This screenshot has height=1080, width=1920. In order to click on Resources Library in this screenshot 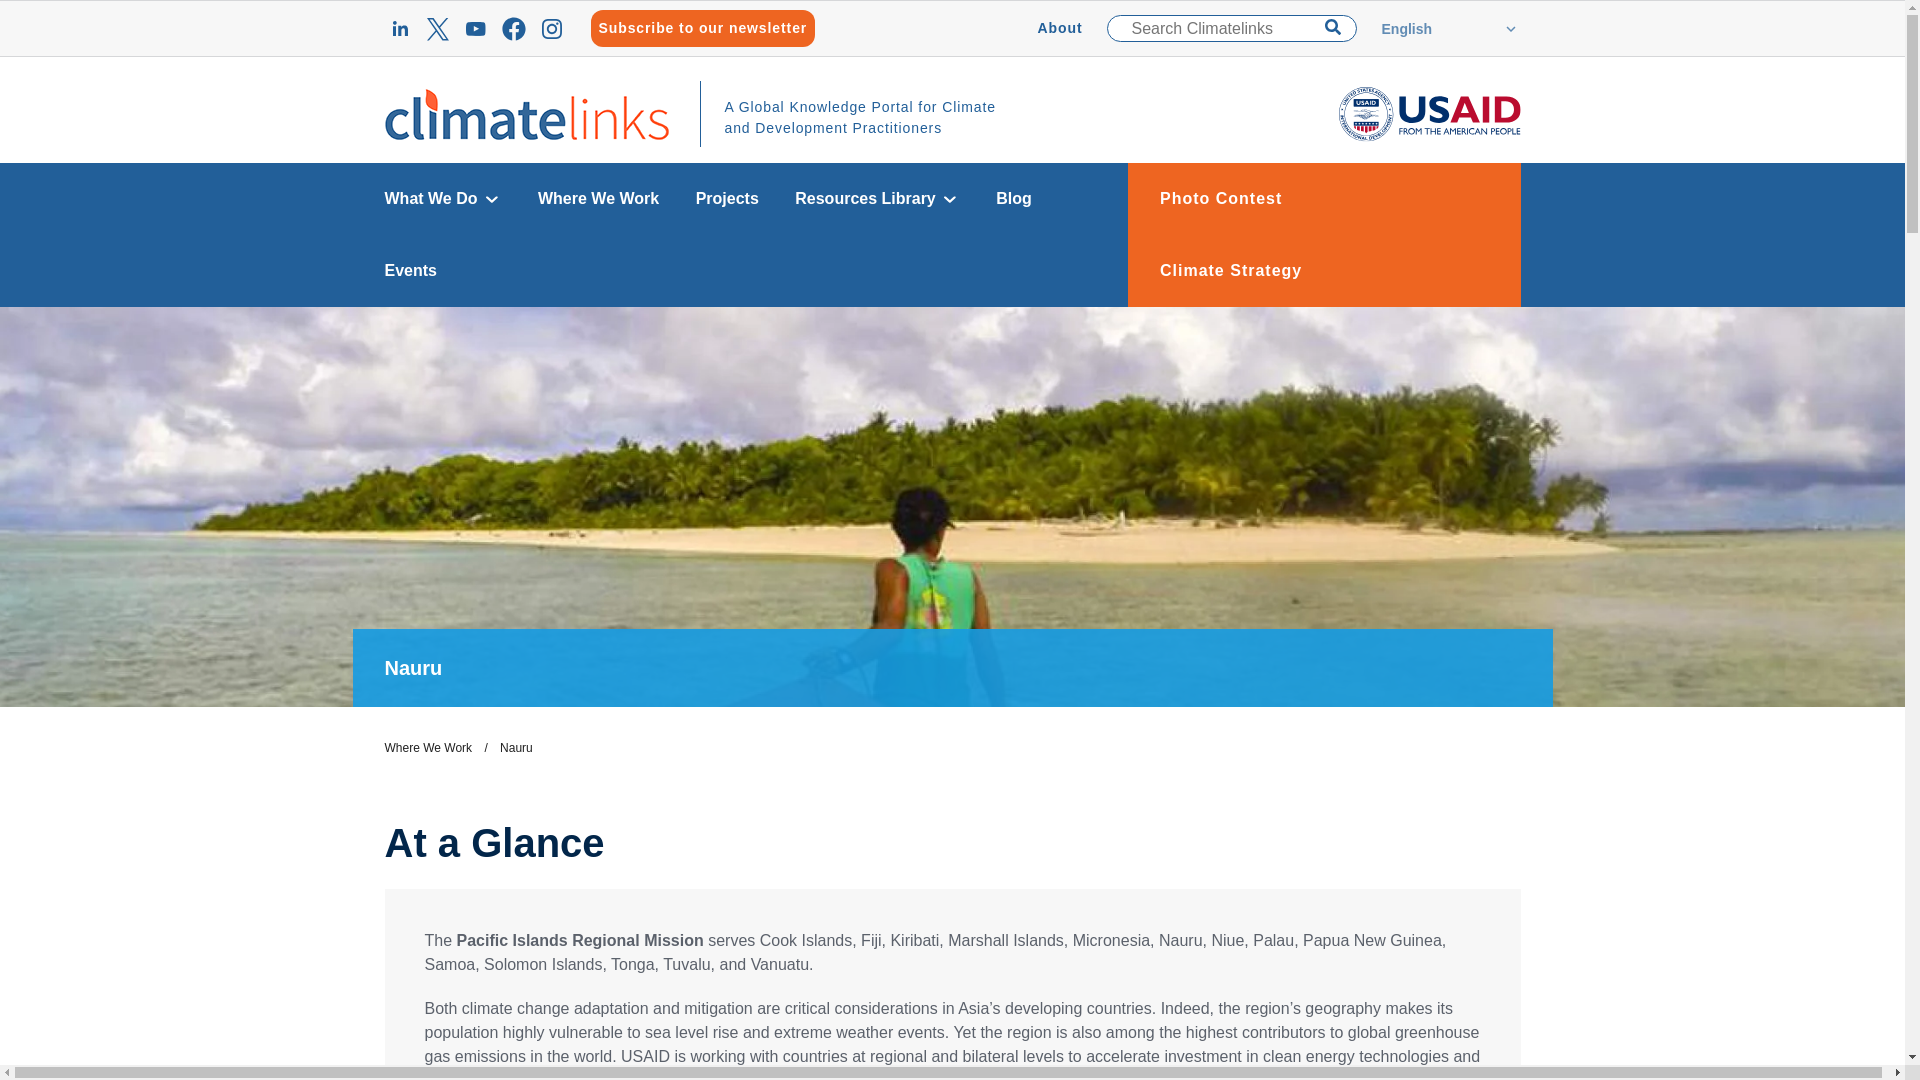, I will do `click(877, 199)`.